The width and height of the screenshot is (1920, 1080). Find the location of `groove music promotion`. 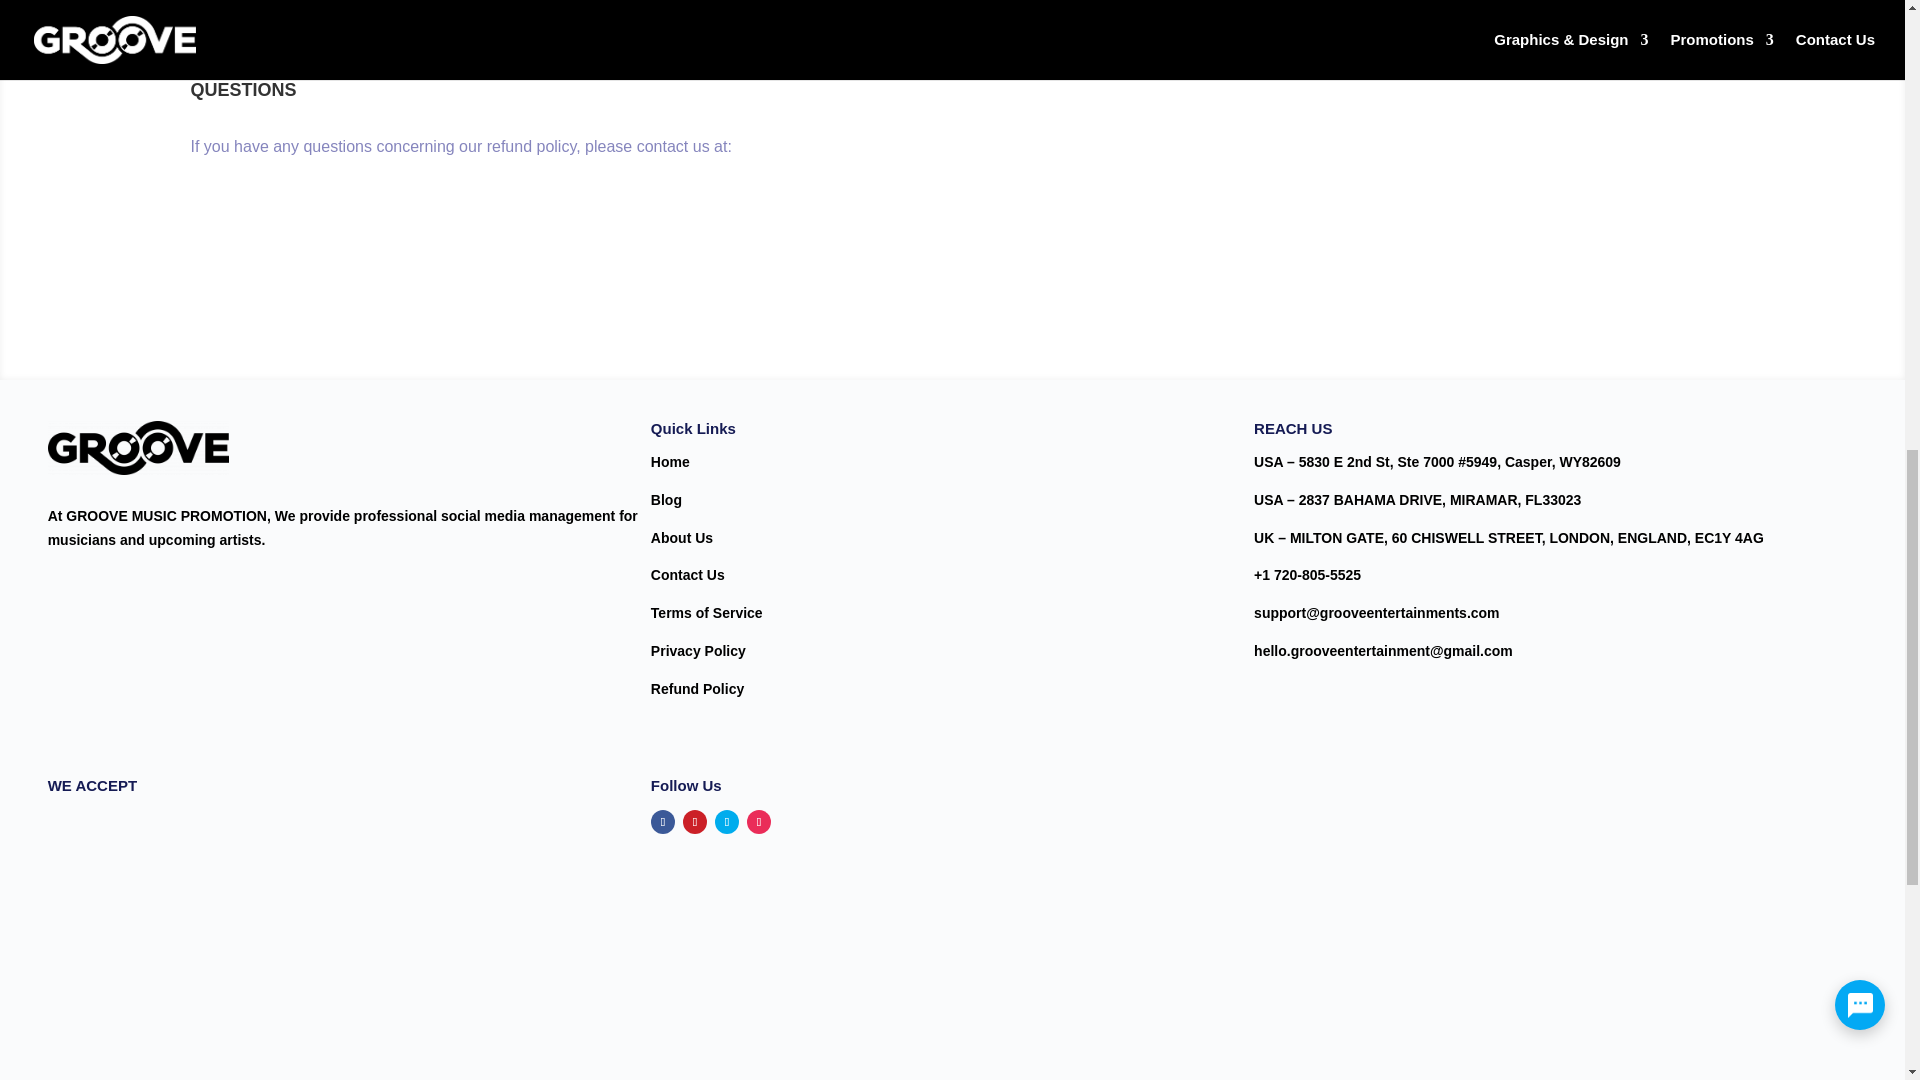

groove music promotion is located at coordinates (138, 448).